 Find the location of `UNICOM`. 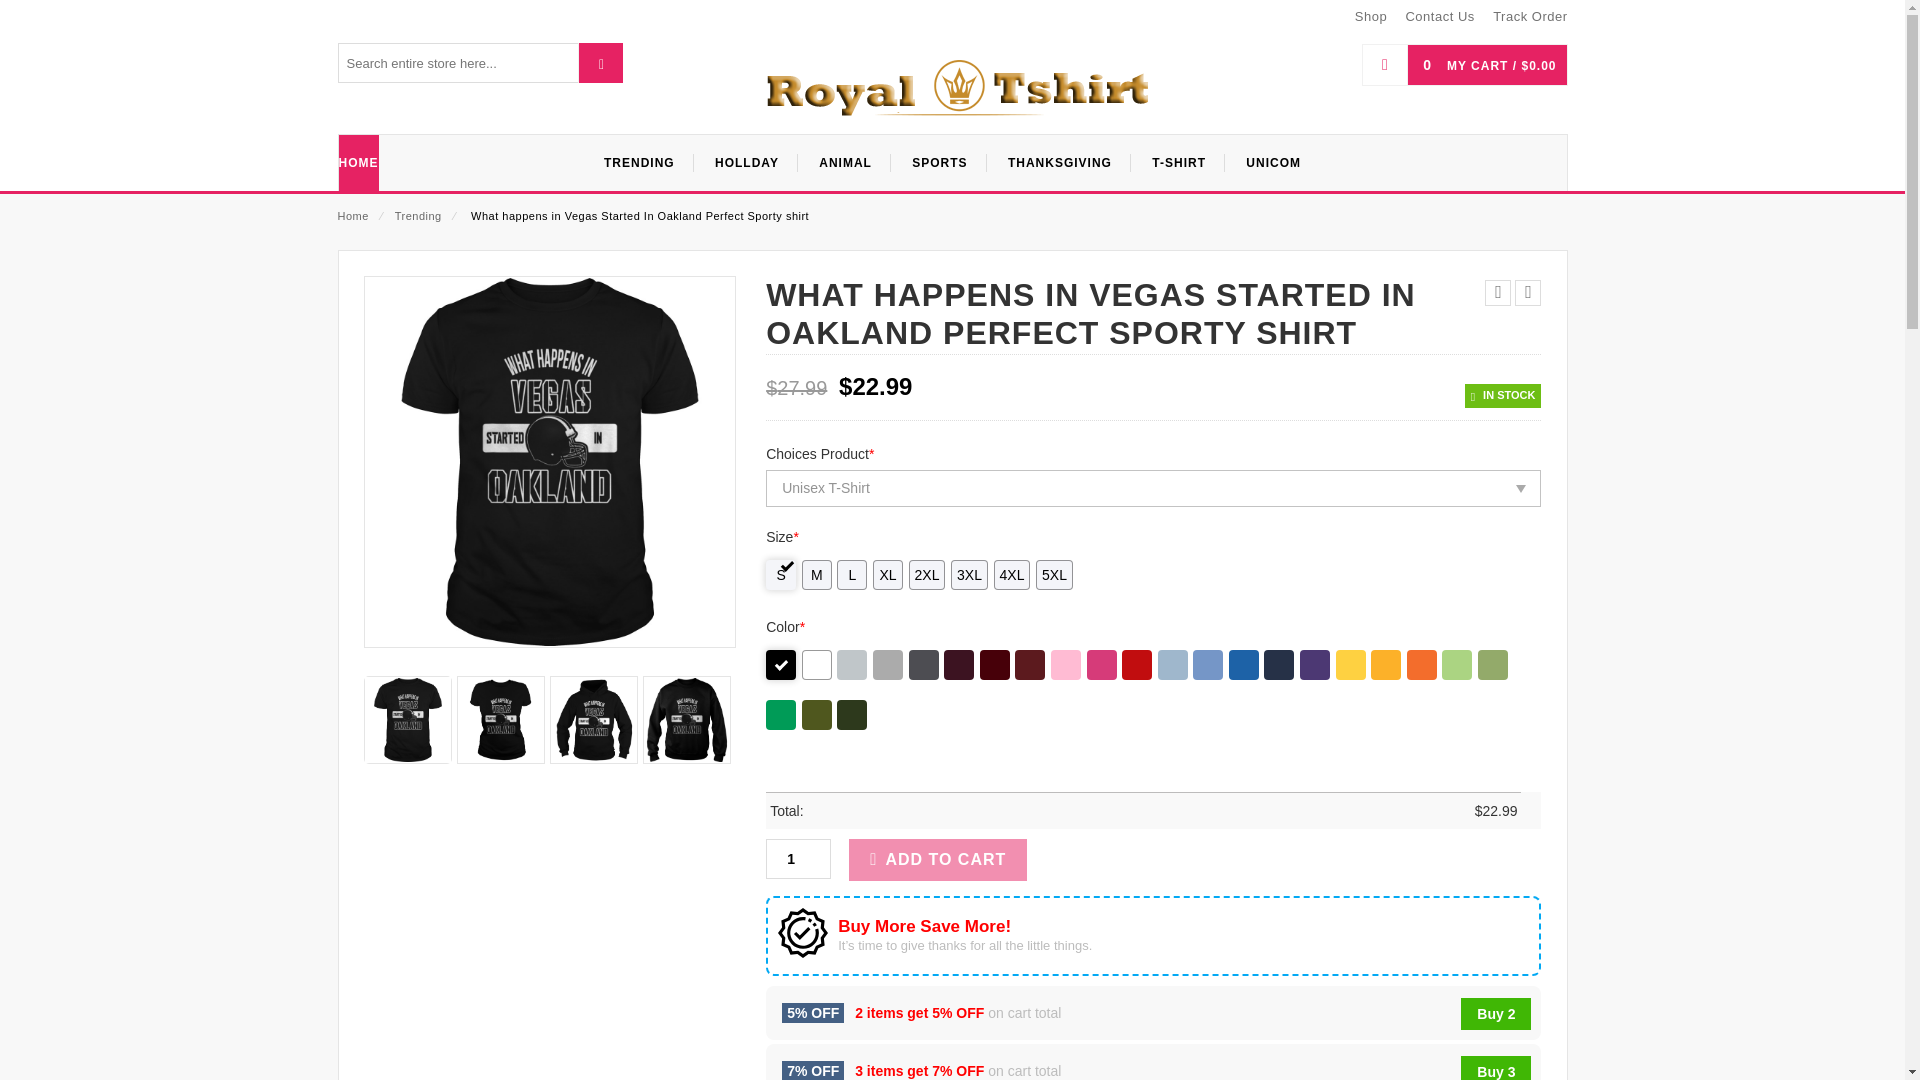

UNICOM is located at coordinates (1274, 163).